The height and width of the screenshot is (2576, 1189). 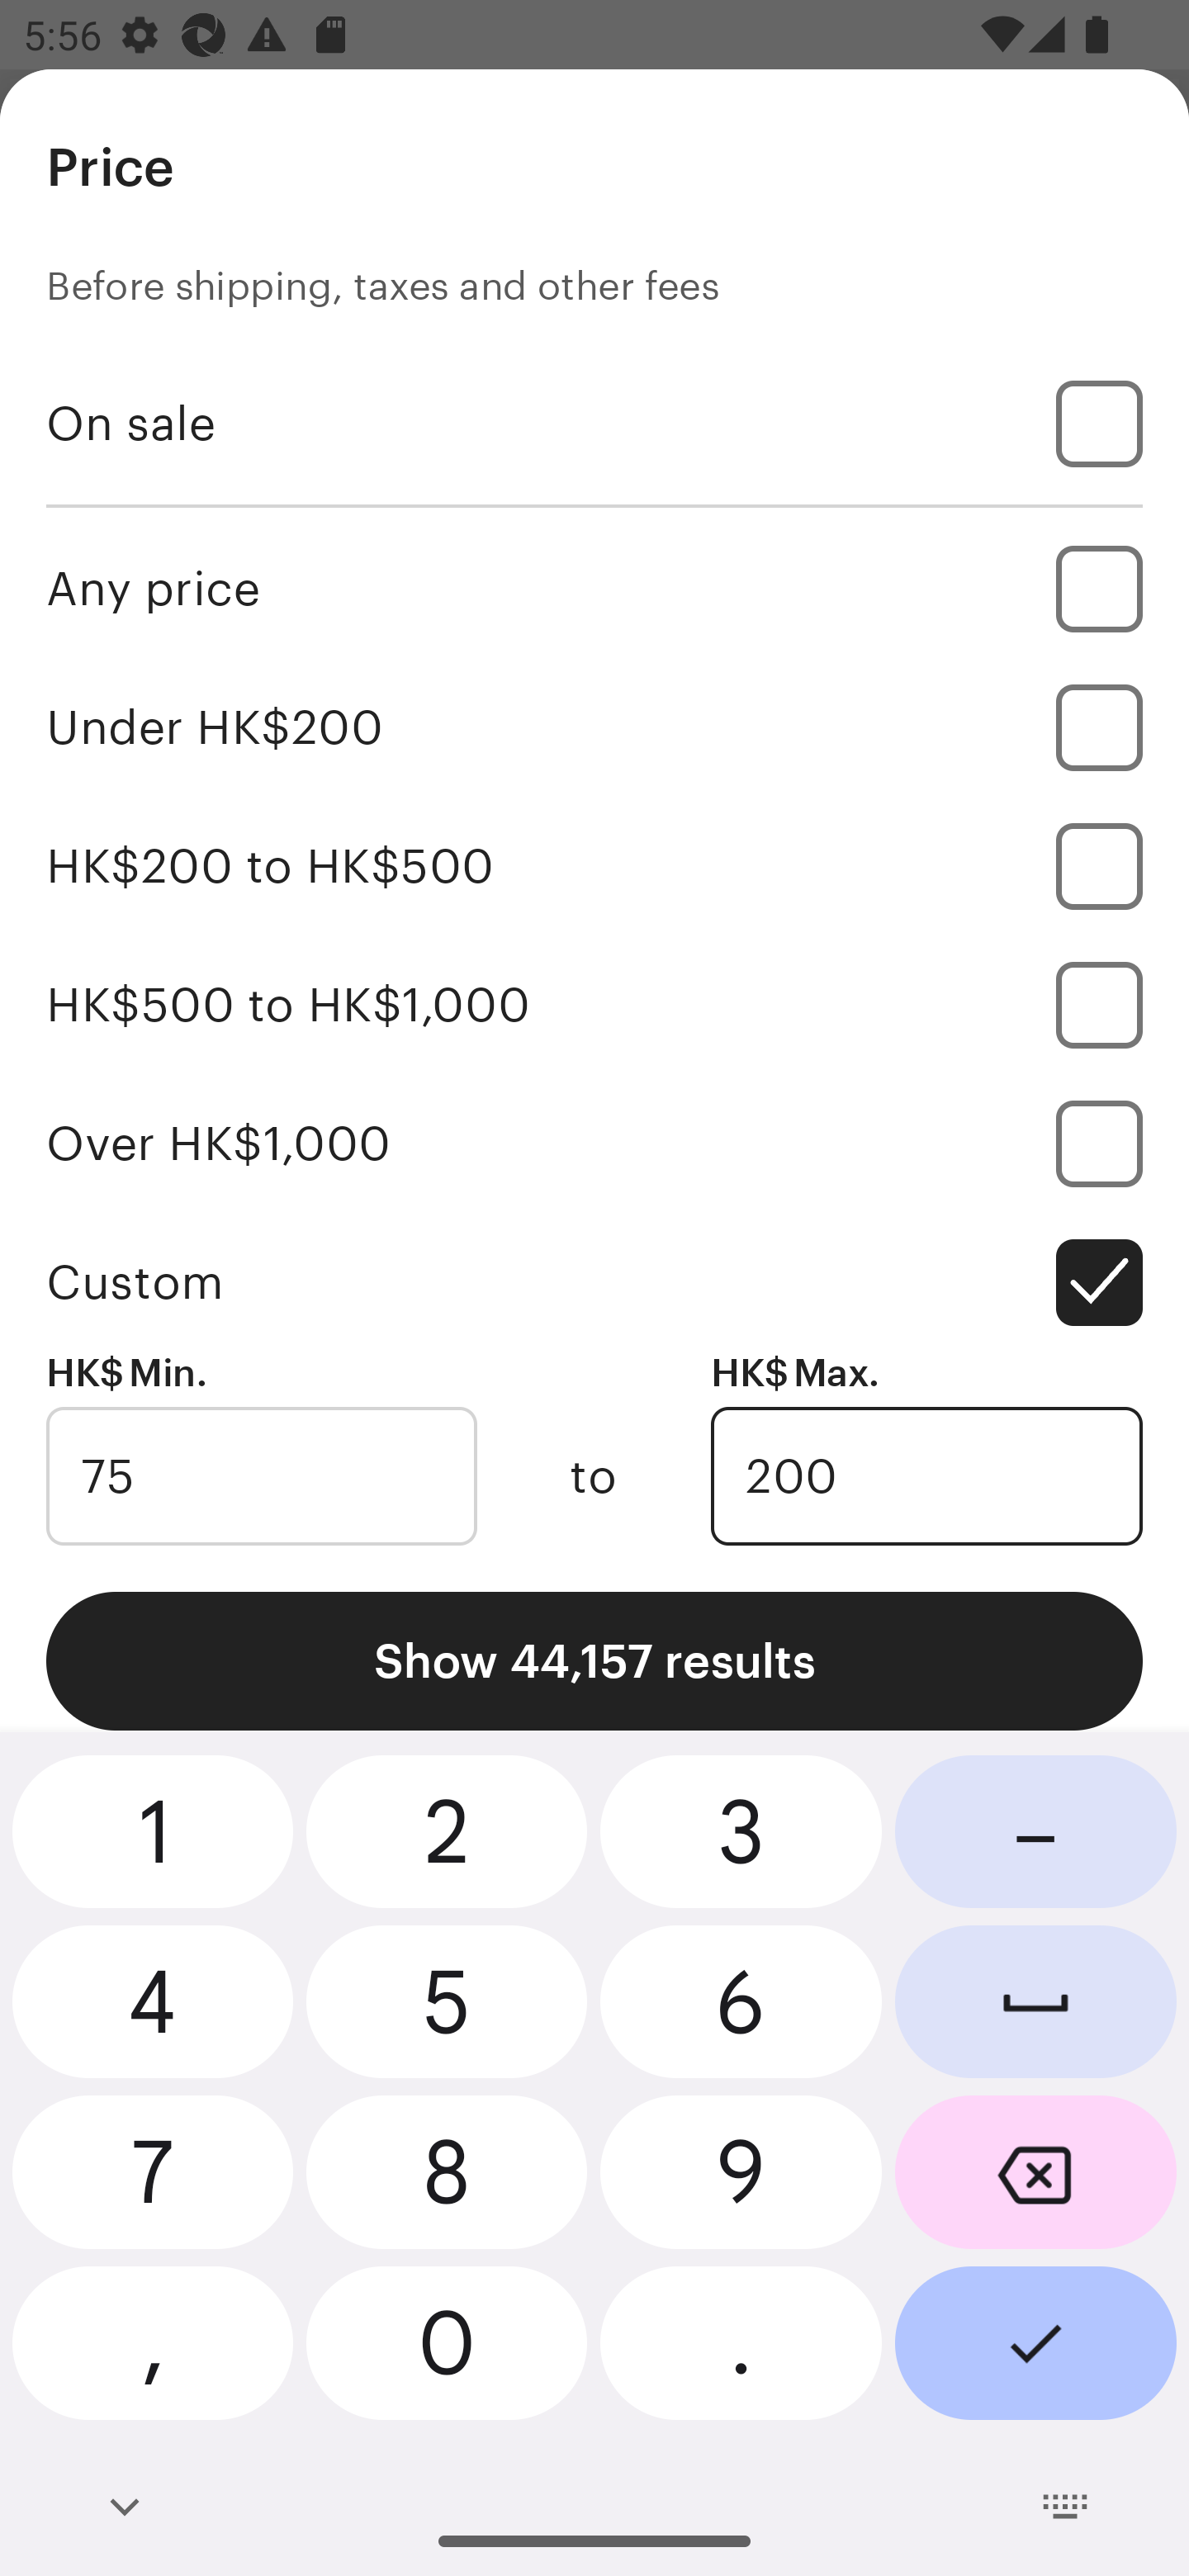 I want to click on 200, so click(x=926, y=1476).